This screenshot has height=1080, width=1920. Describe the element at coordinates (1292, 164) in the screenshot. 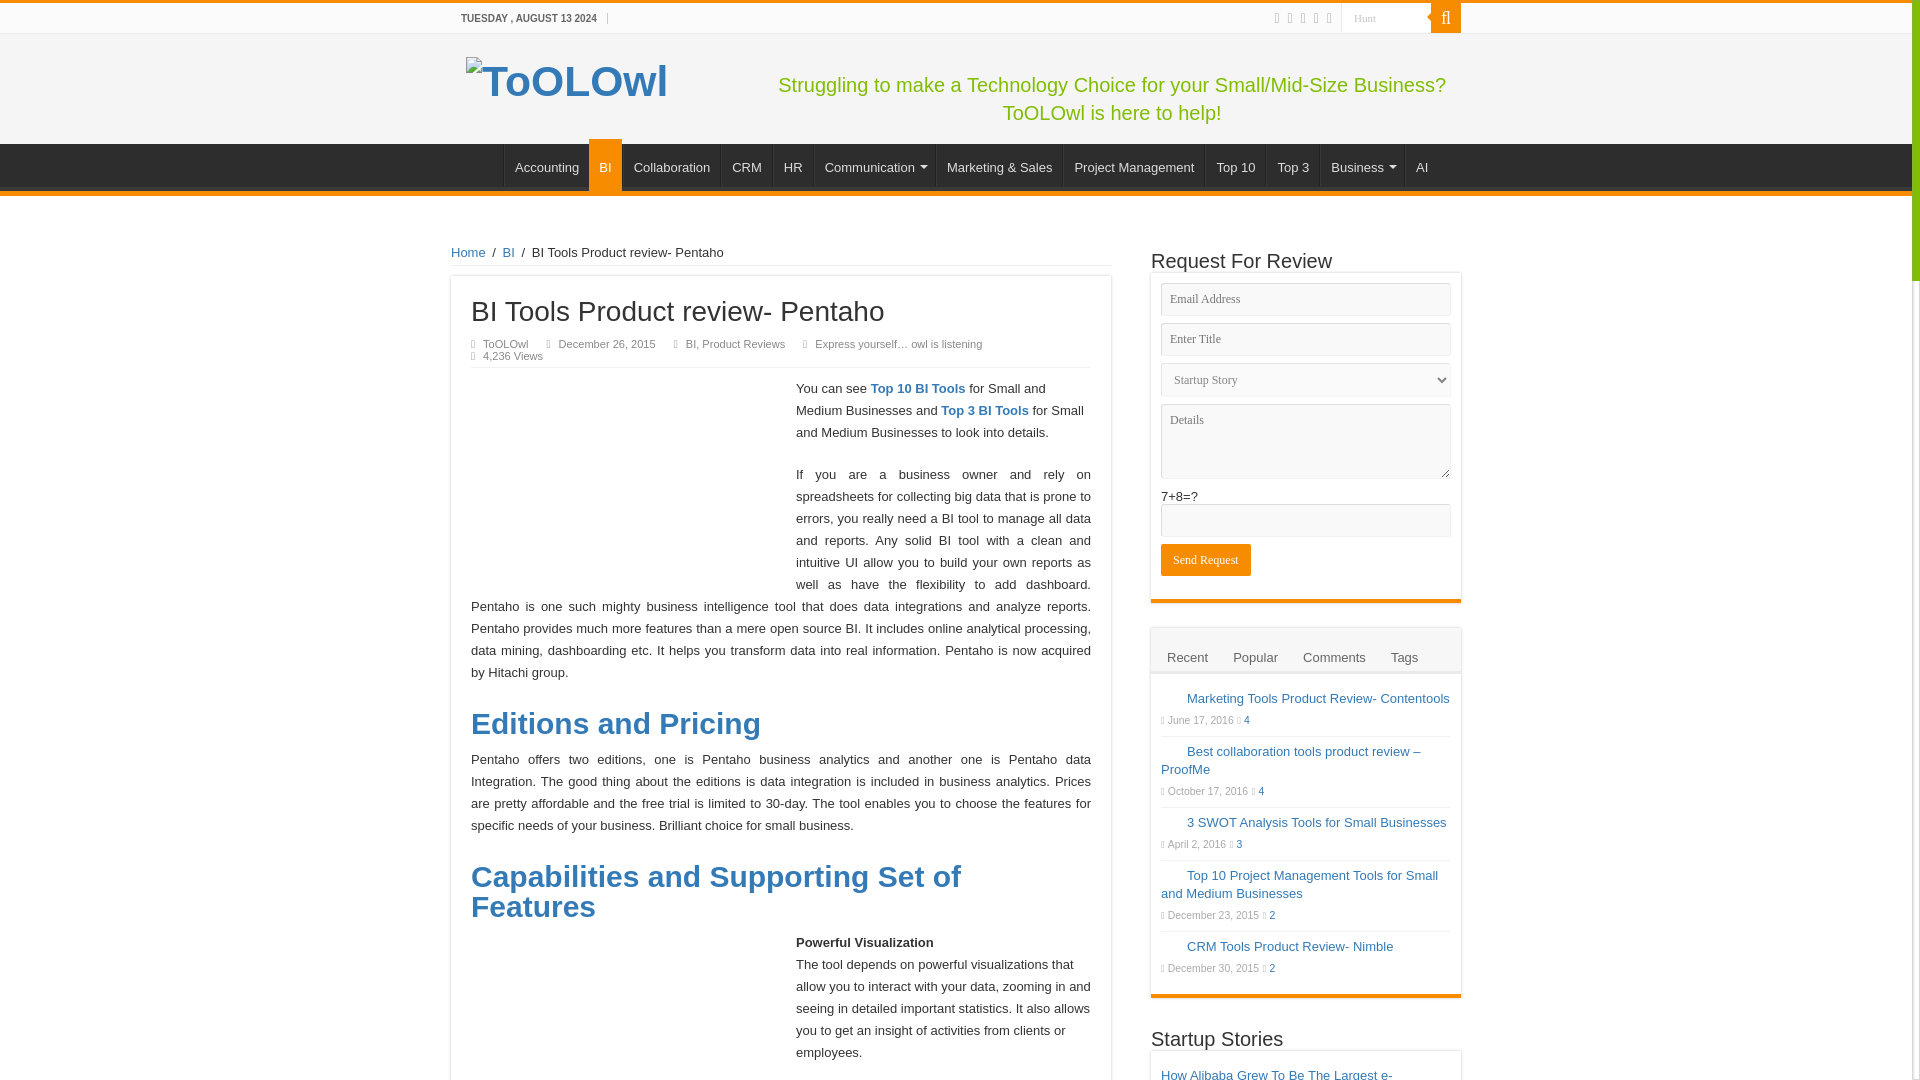

I see `Top 3` at that location.